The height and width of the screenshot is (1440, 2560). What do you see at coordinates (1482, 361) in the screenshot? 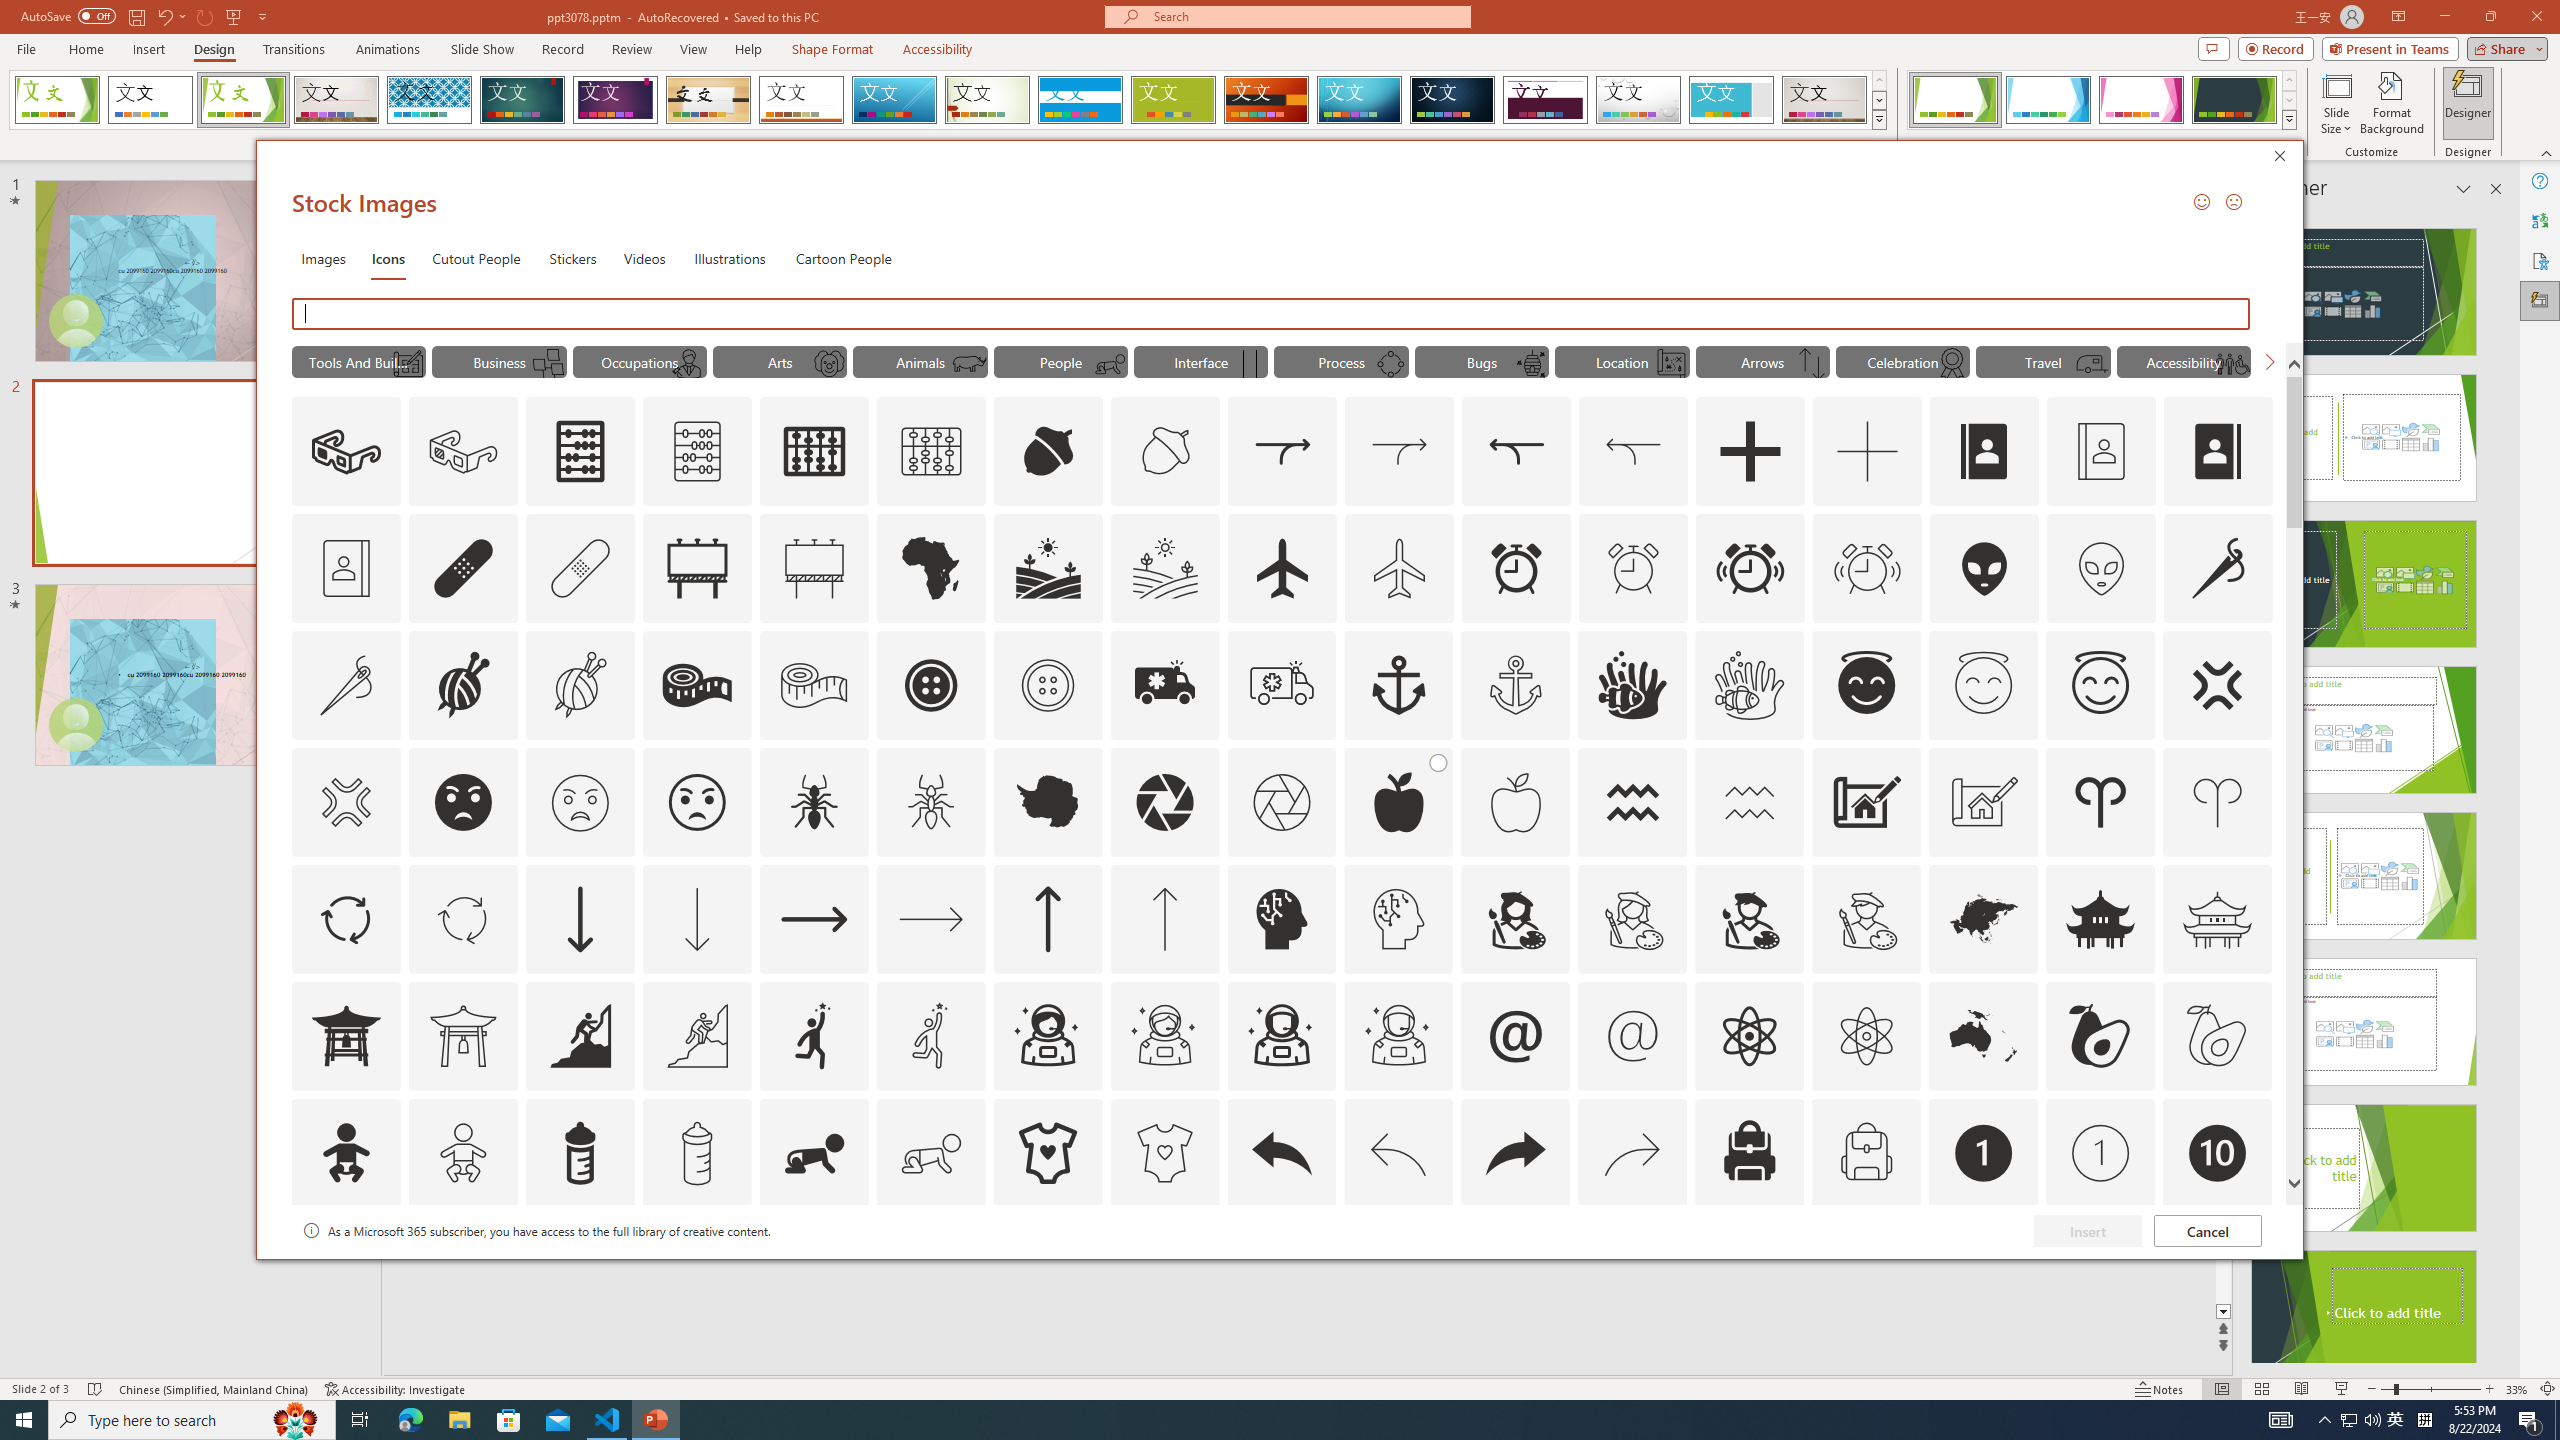
I see `"Bugs" Icons.` at bounding box center [1482, 361].